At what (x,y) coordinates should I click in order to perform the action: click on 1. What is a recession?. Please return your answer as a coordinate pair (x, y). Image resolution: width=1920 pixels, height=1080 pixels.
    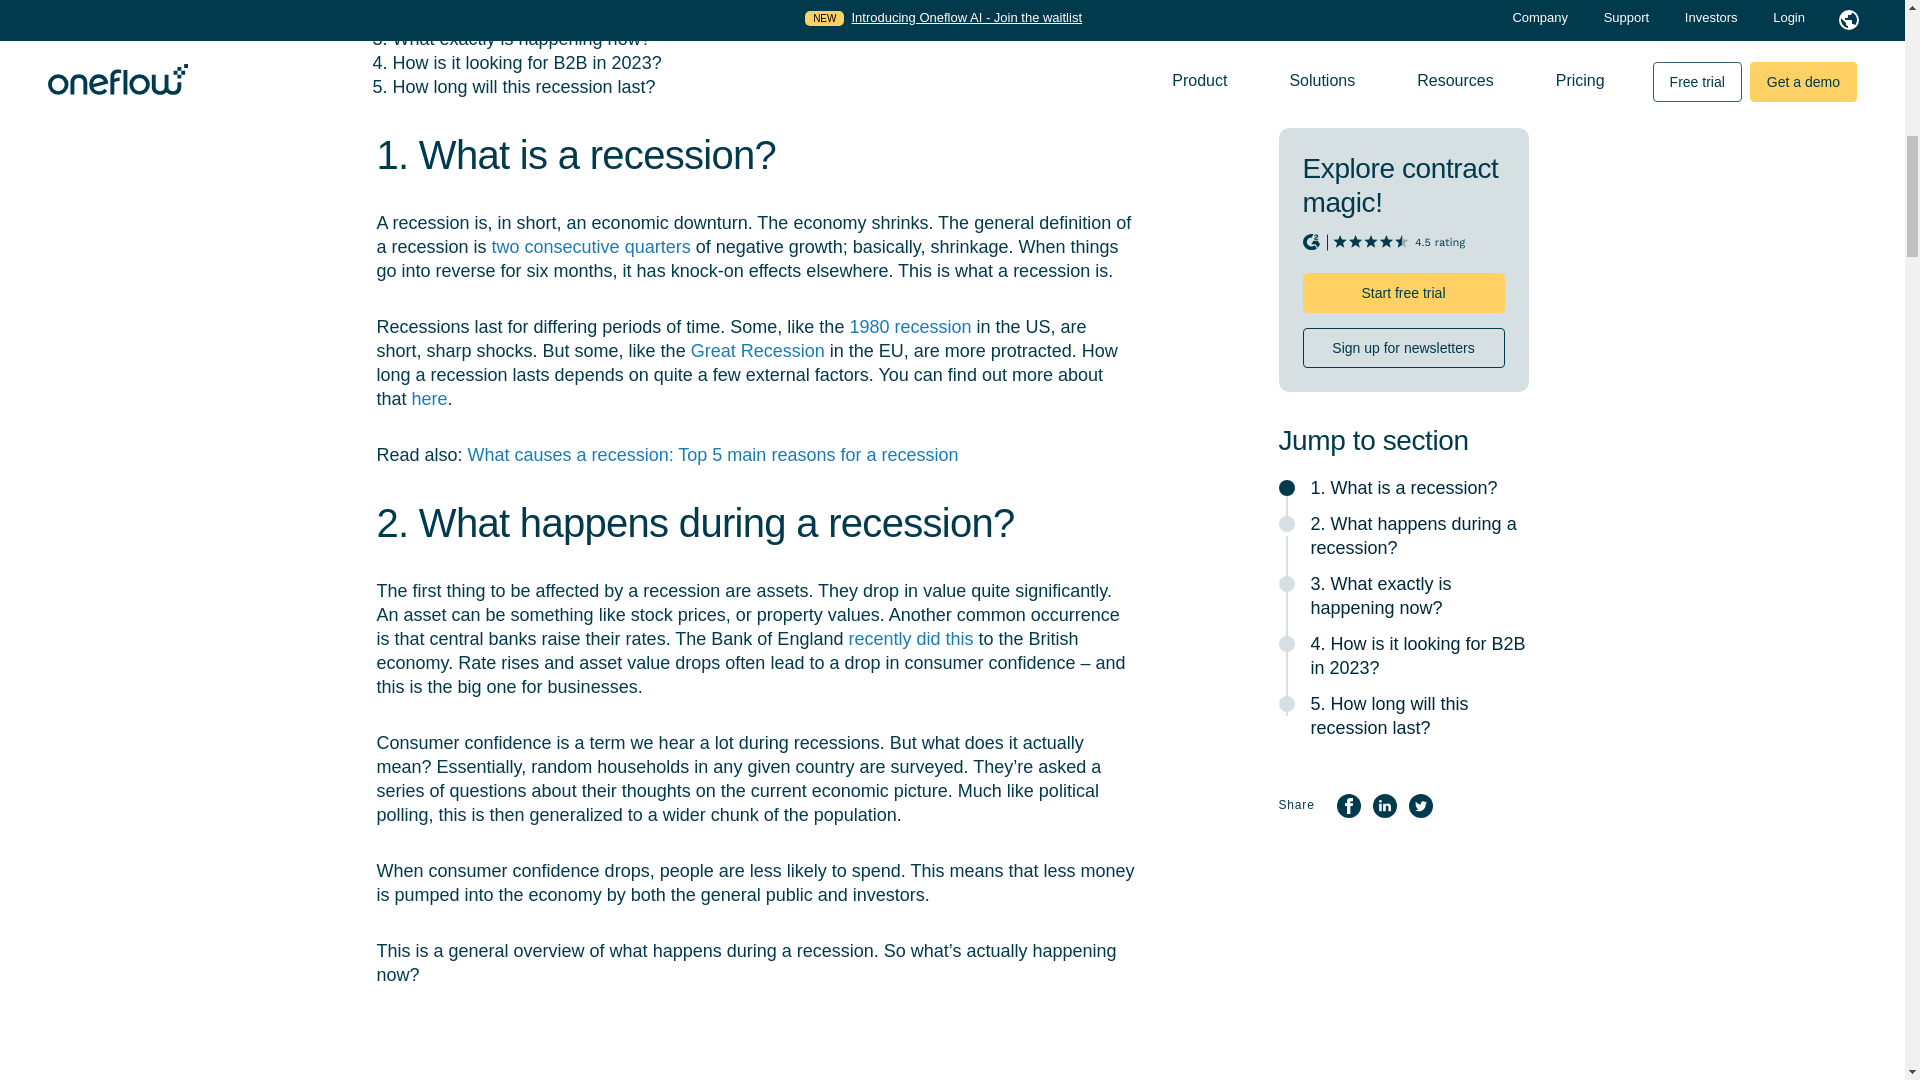
    Looking at the image, I should click on (1403, 74).